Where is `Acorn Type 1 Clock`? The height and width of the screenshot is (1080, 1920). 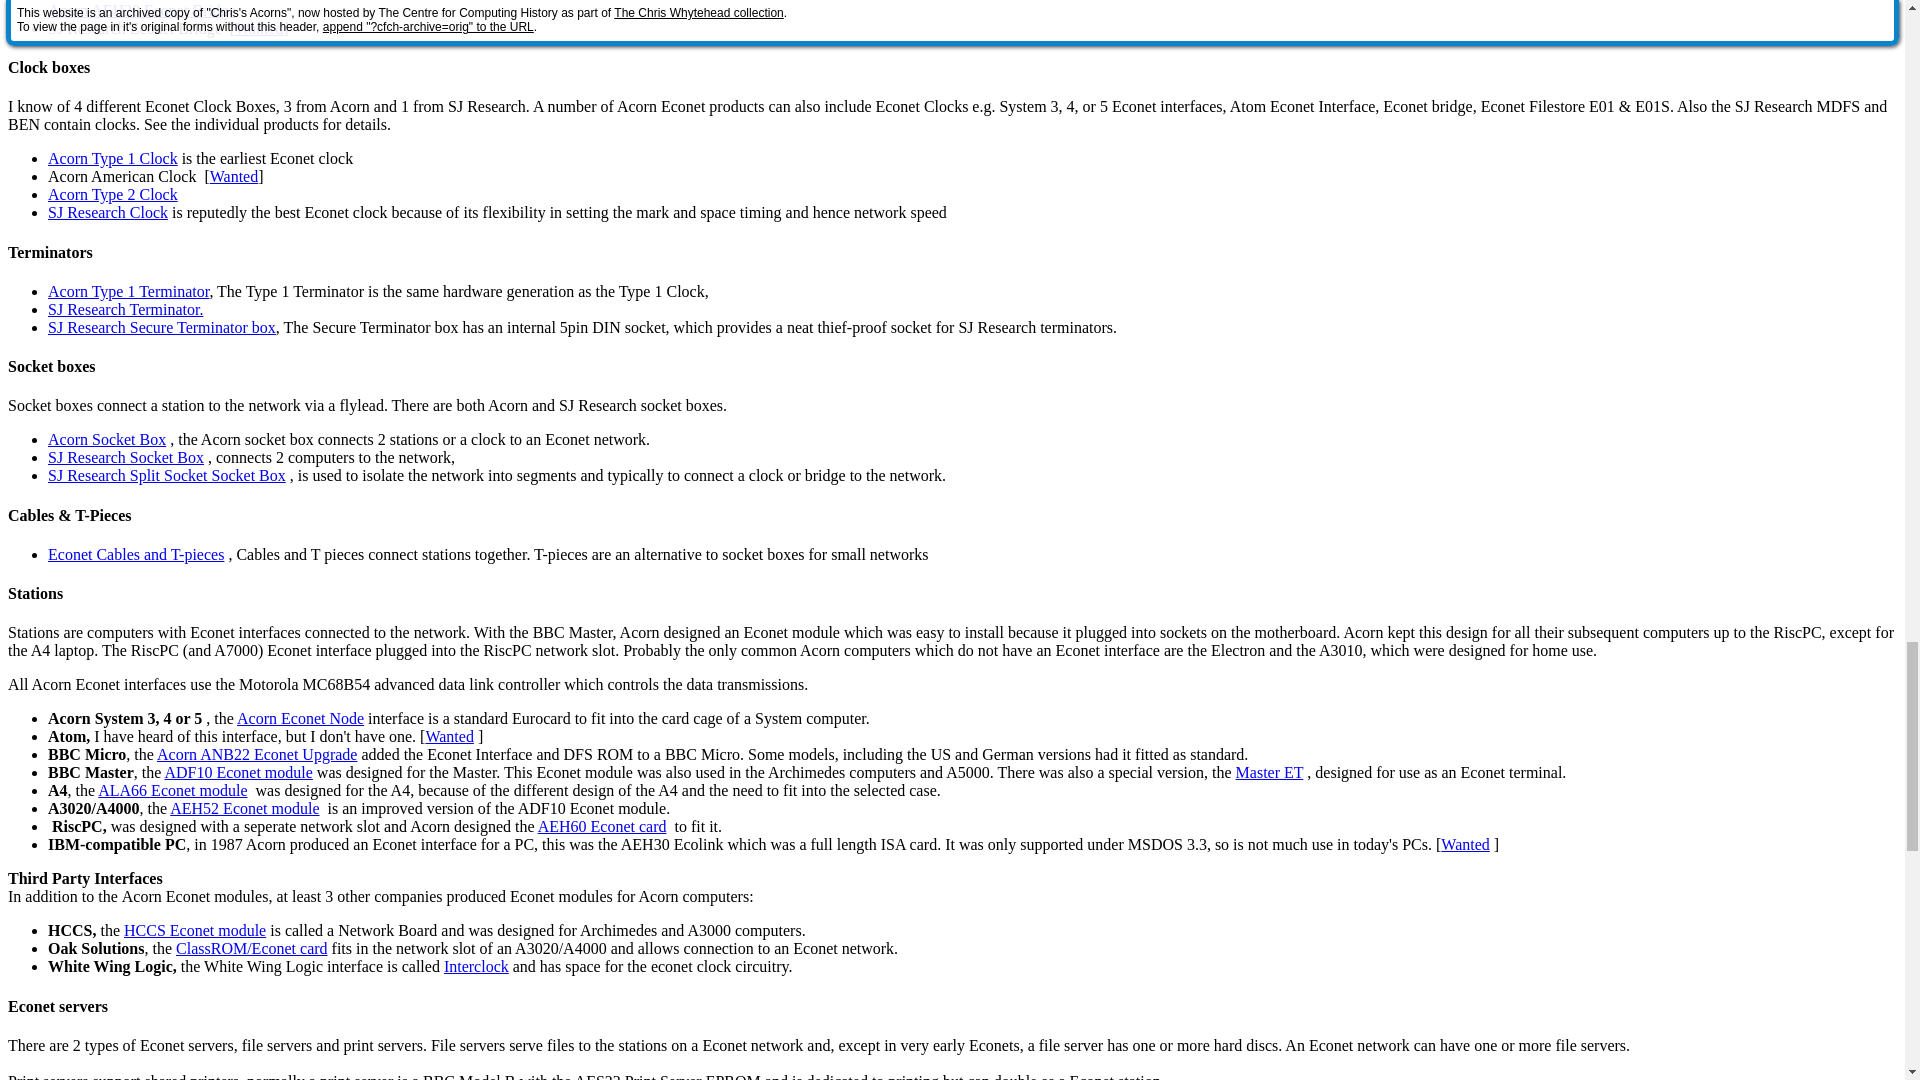 Acorn Type 1 Clock is located at coordinates (113, 158).